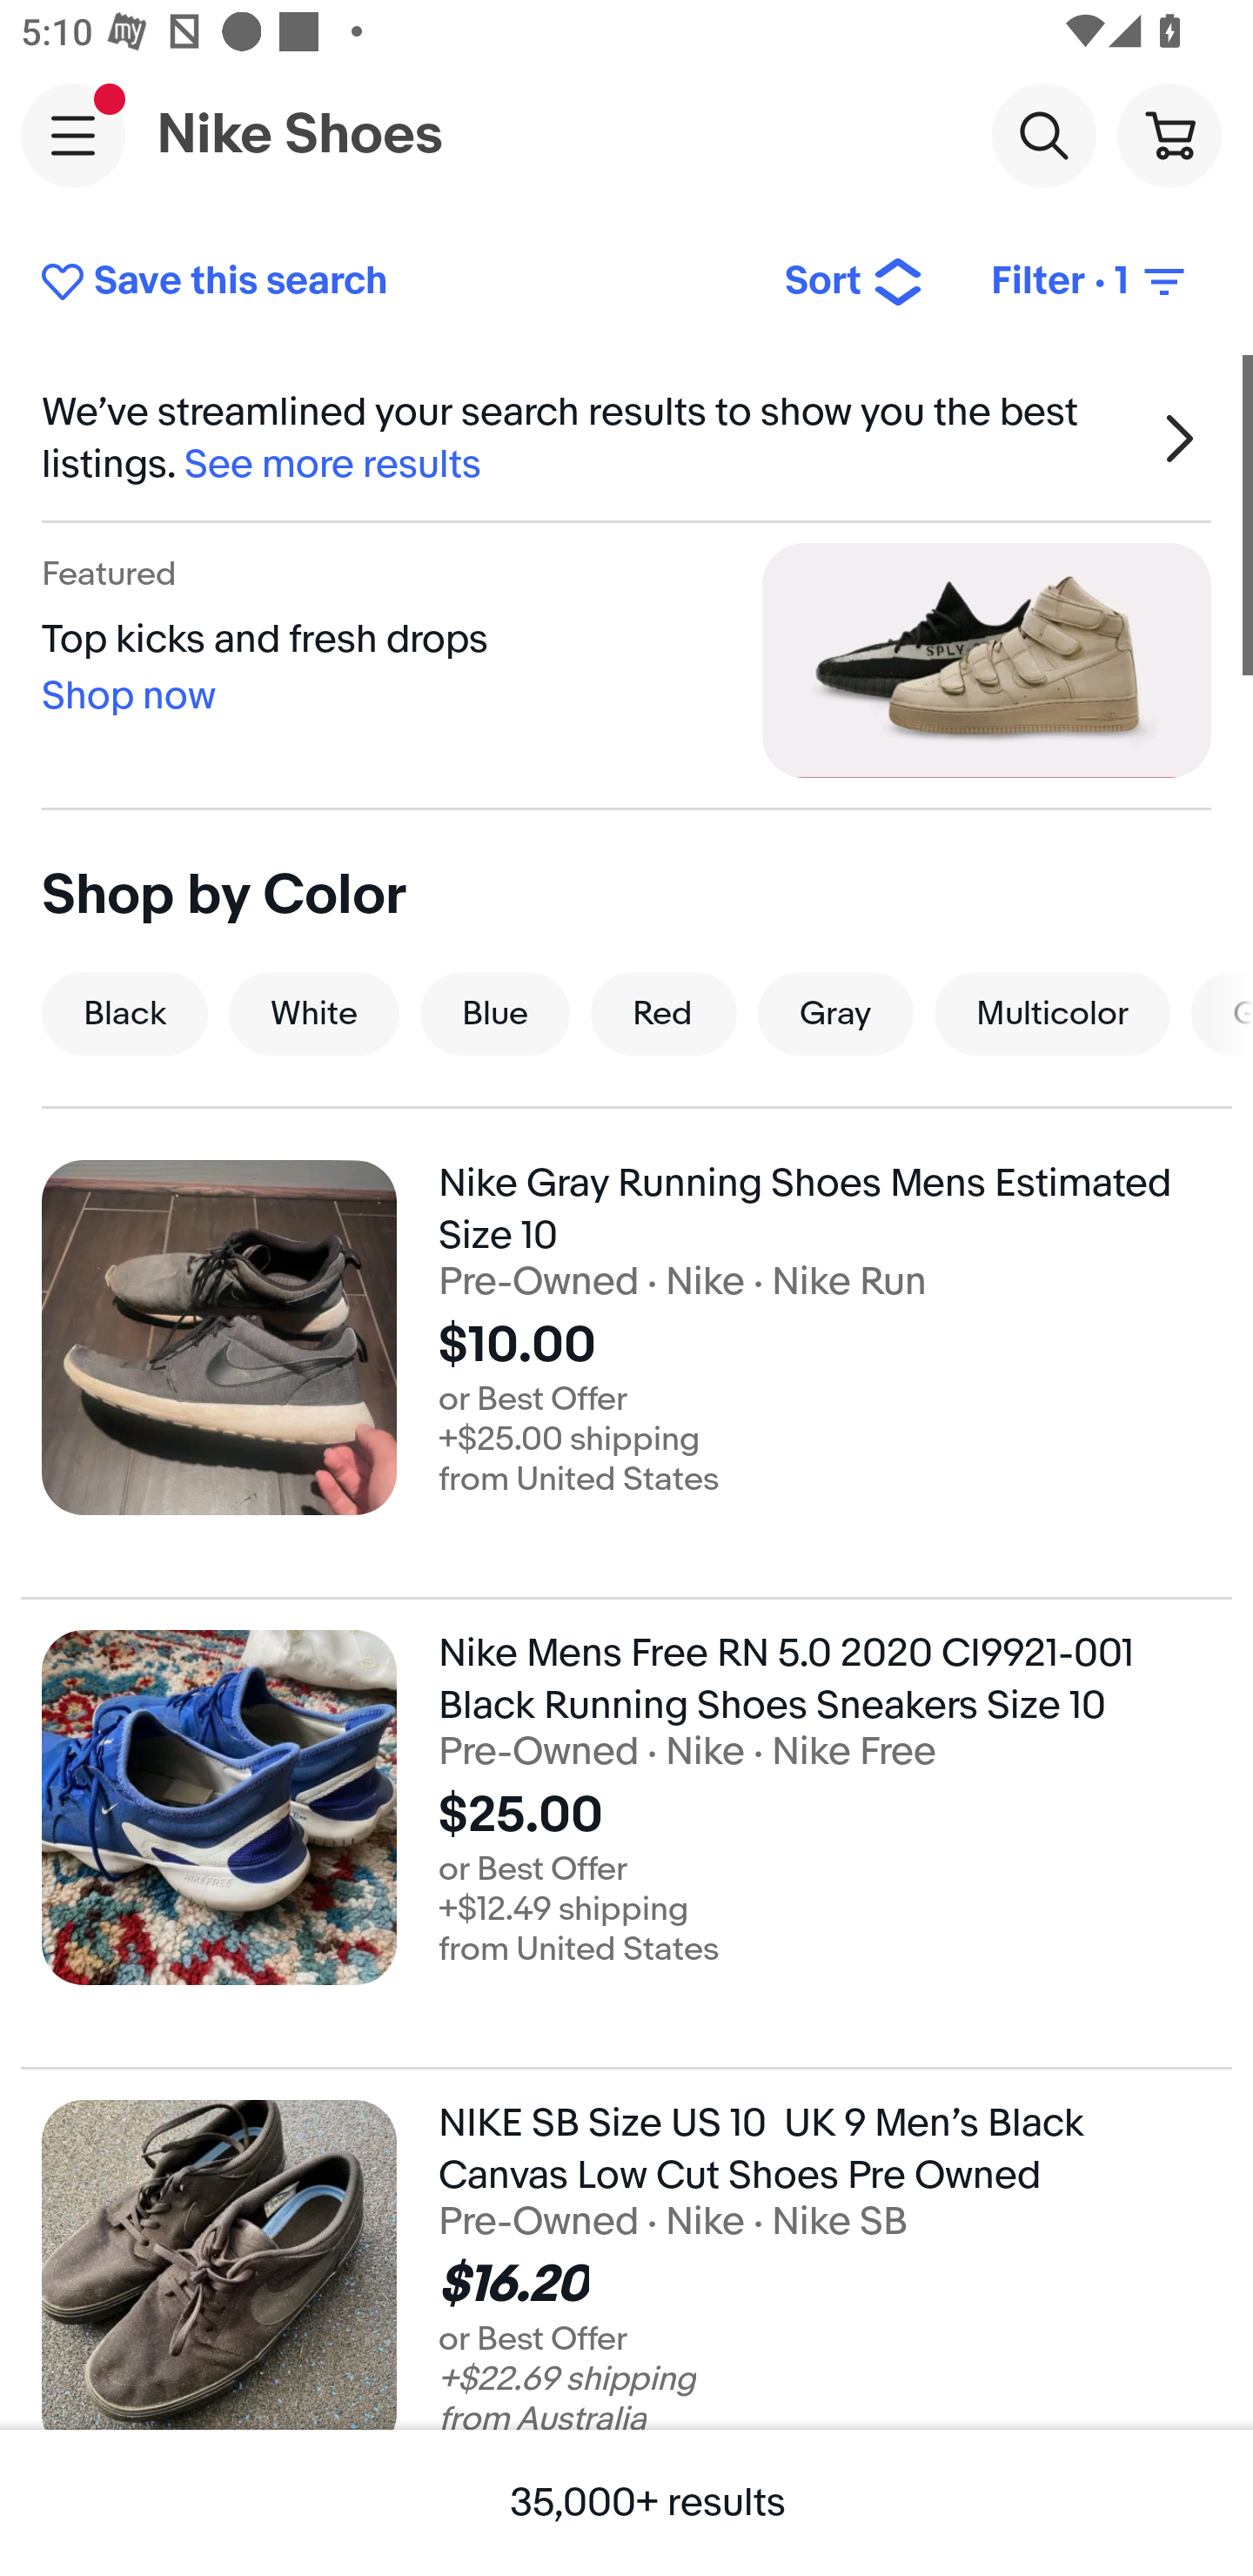  What do you see at coordinates (1052, 1013) in the screenshot?
I see `Multicolor Multicolor, Color` at bounding box center [1052, 1013].